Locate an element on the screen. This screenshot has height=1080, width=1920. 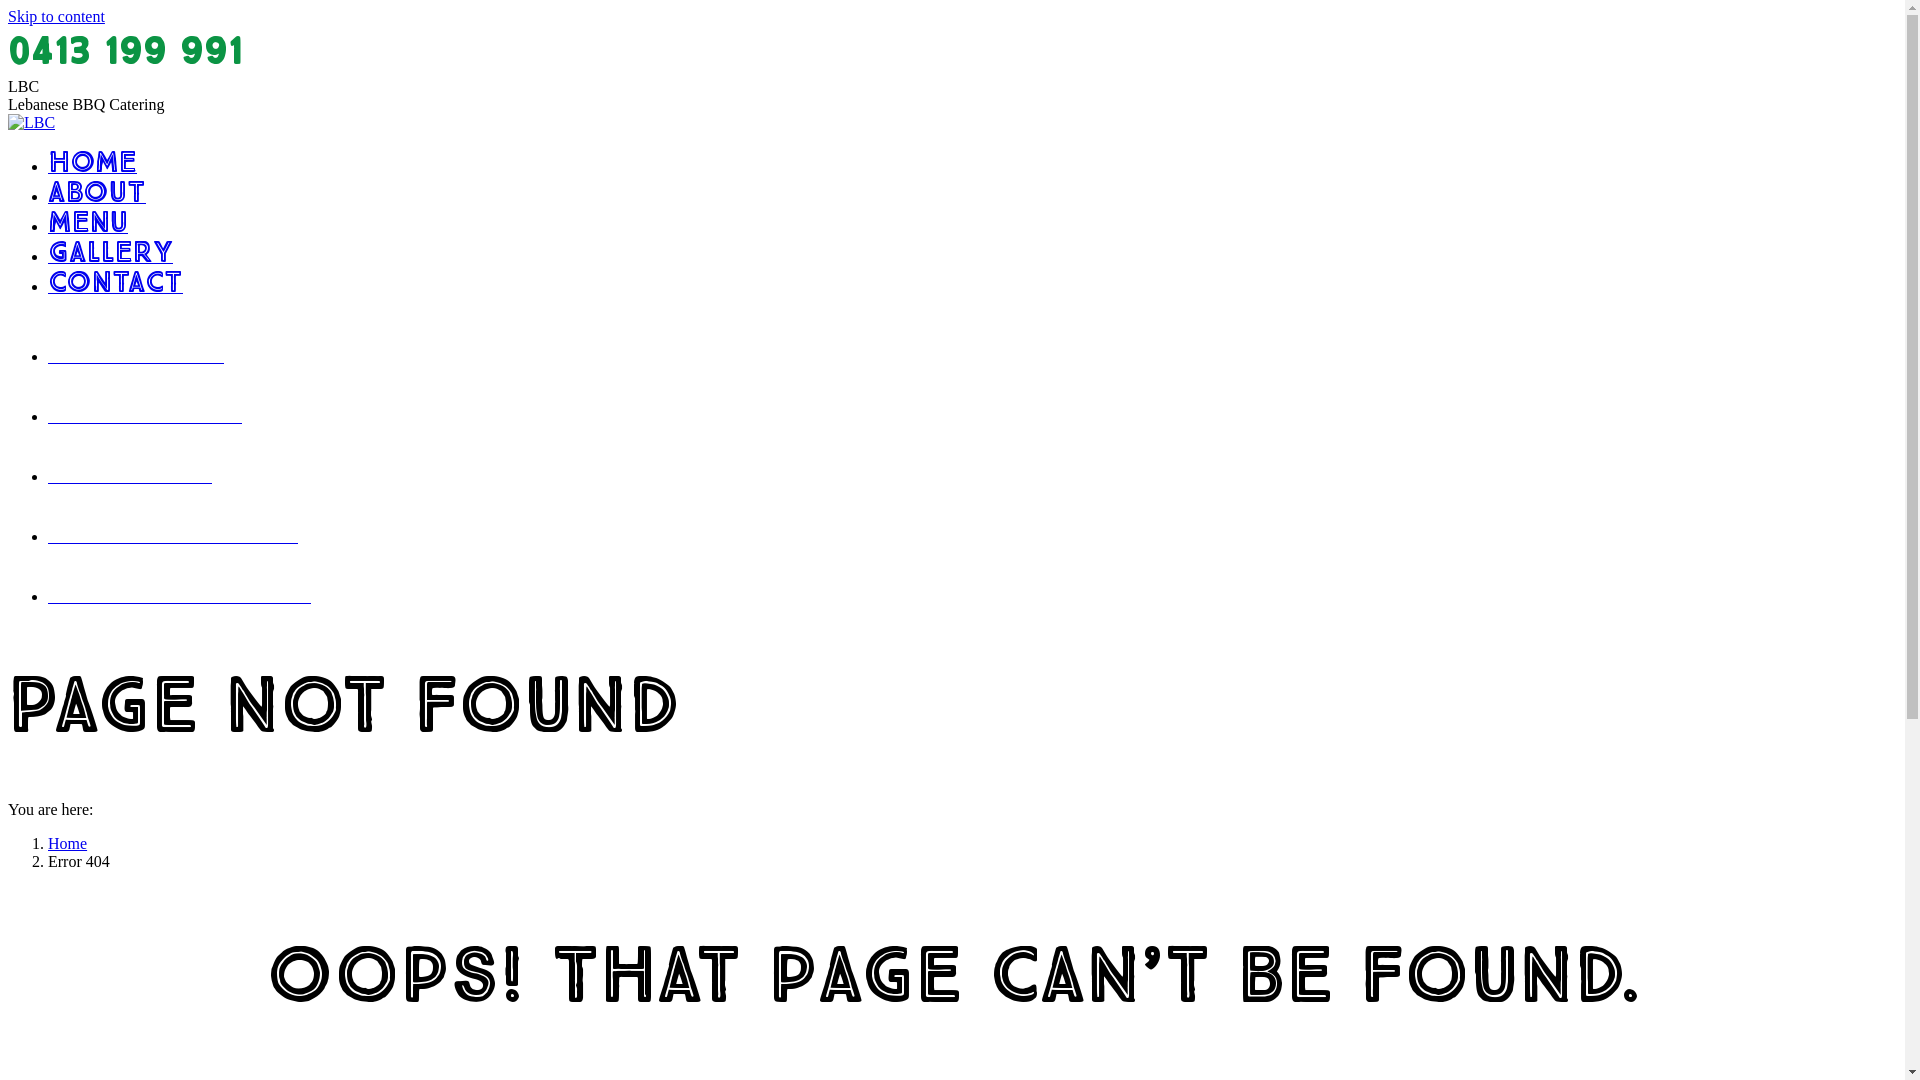
About is located at coordinates (160, 424).